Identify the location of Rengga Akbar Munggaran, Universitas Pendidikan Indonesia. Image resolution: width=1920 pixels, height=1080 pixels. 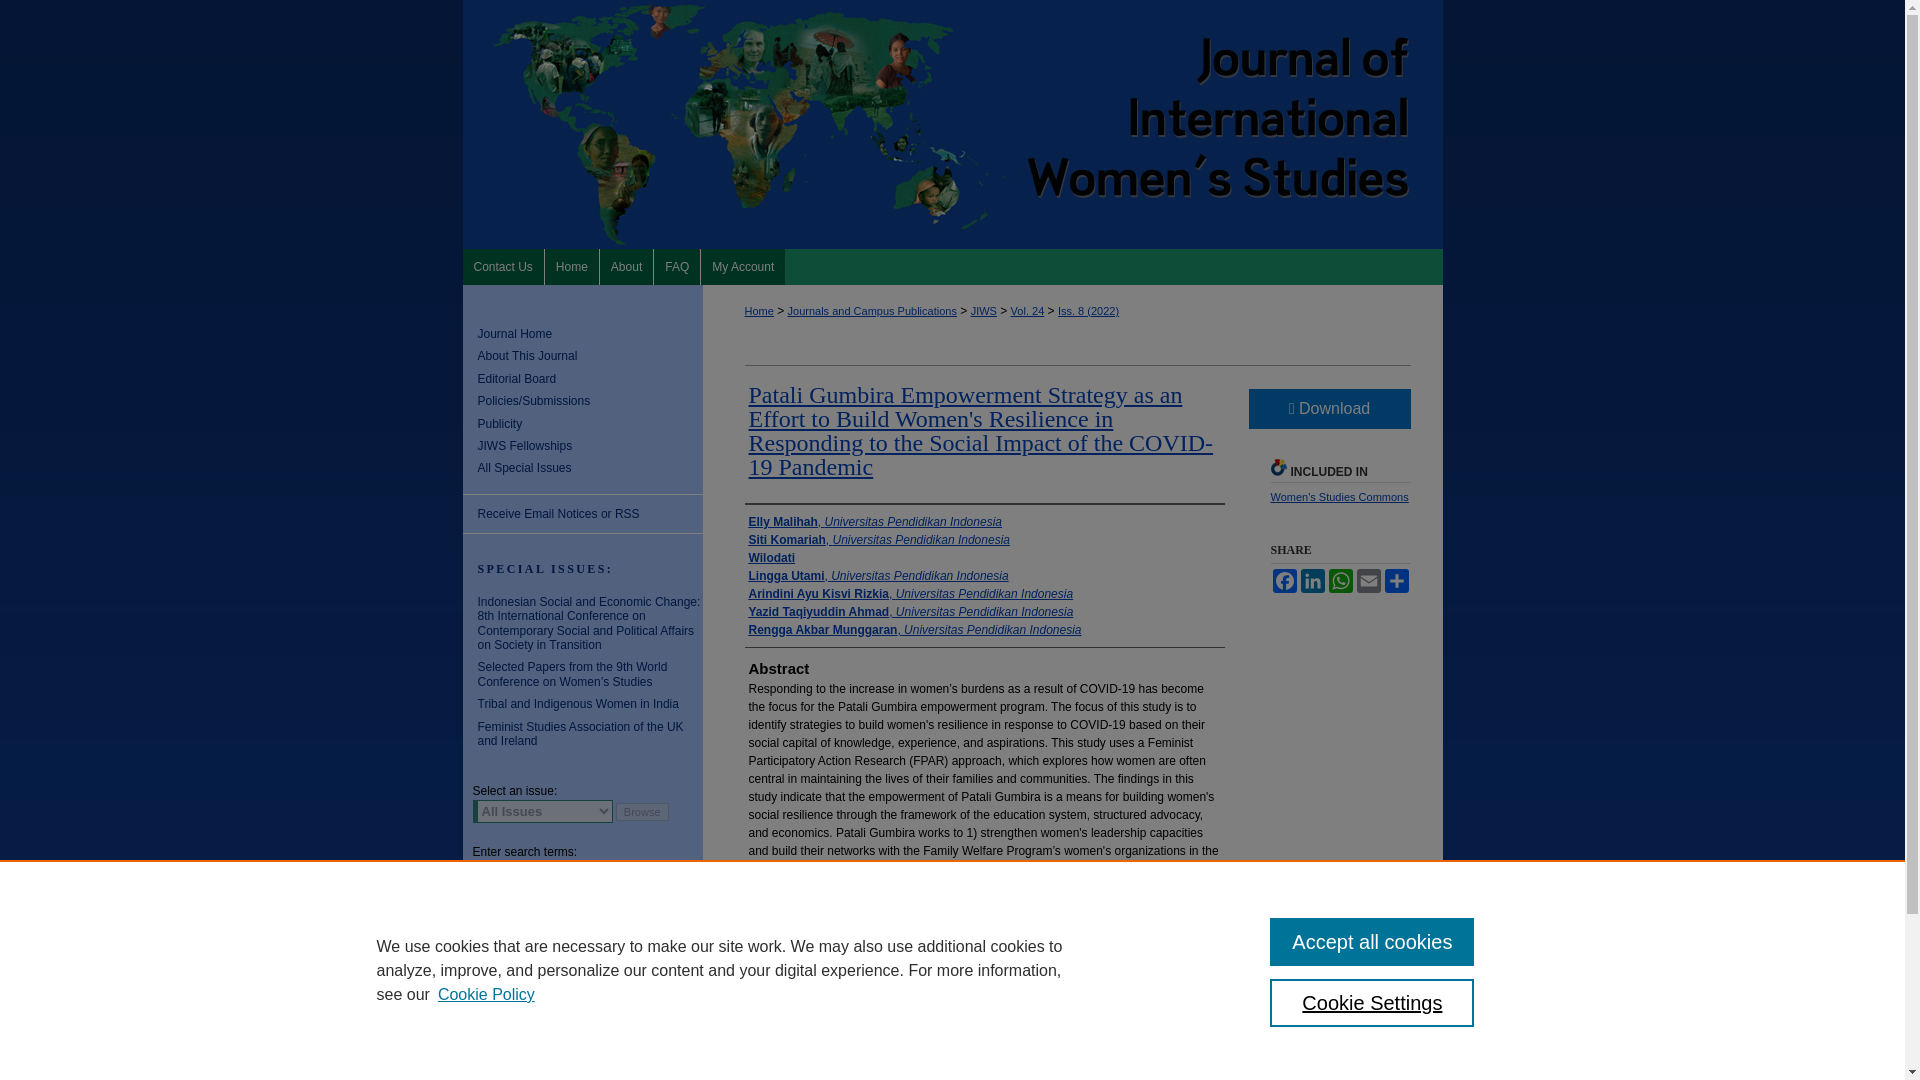
(914, 630).